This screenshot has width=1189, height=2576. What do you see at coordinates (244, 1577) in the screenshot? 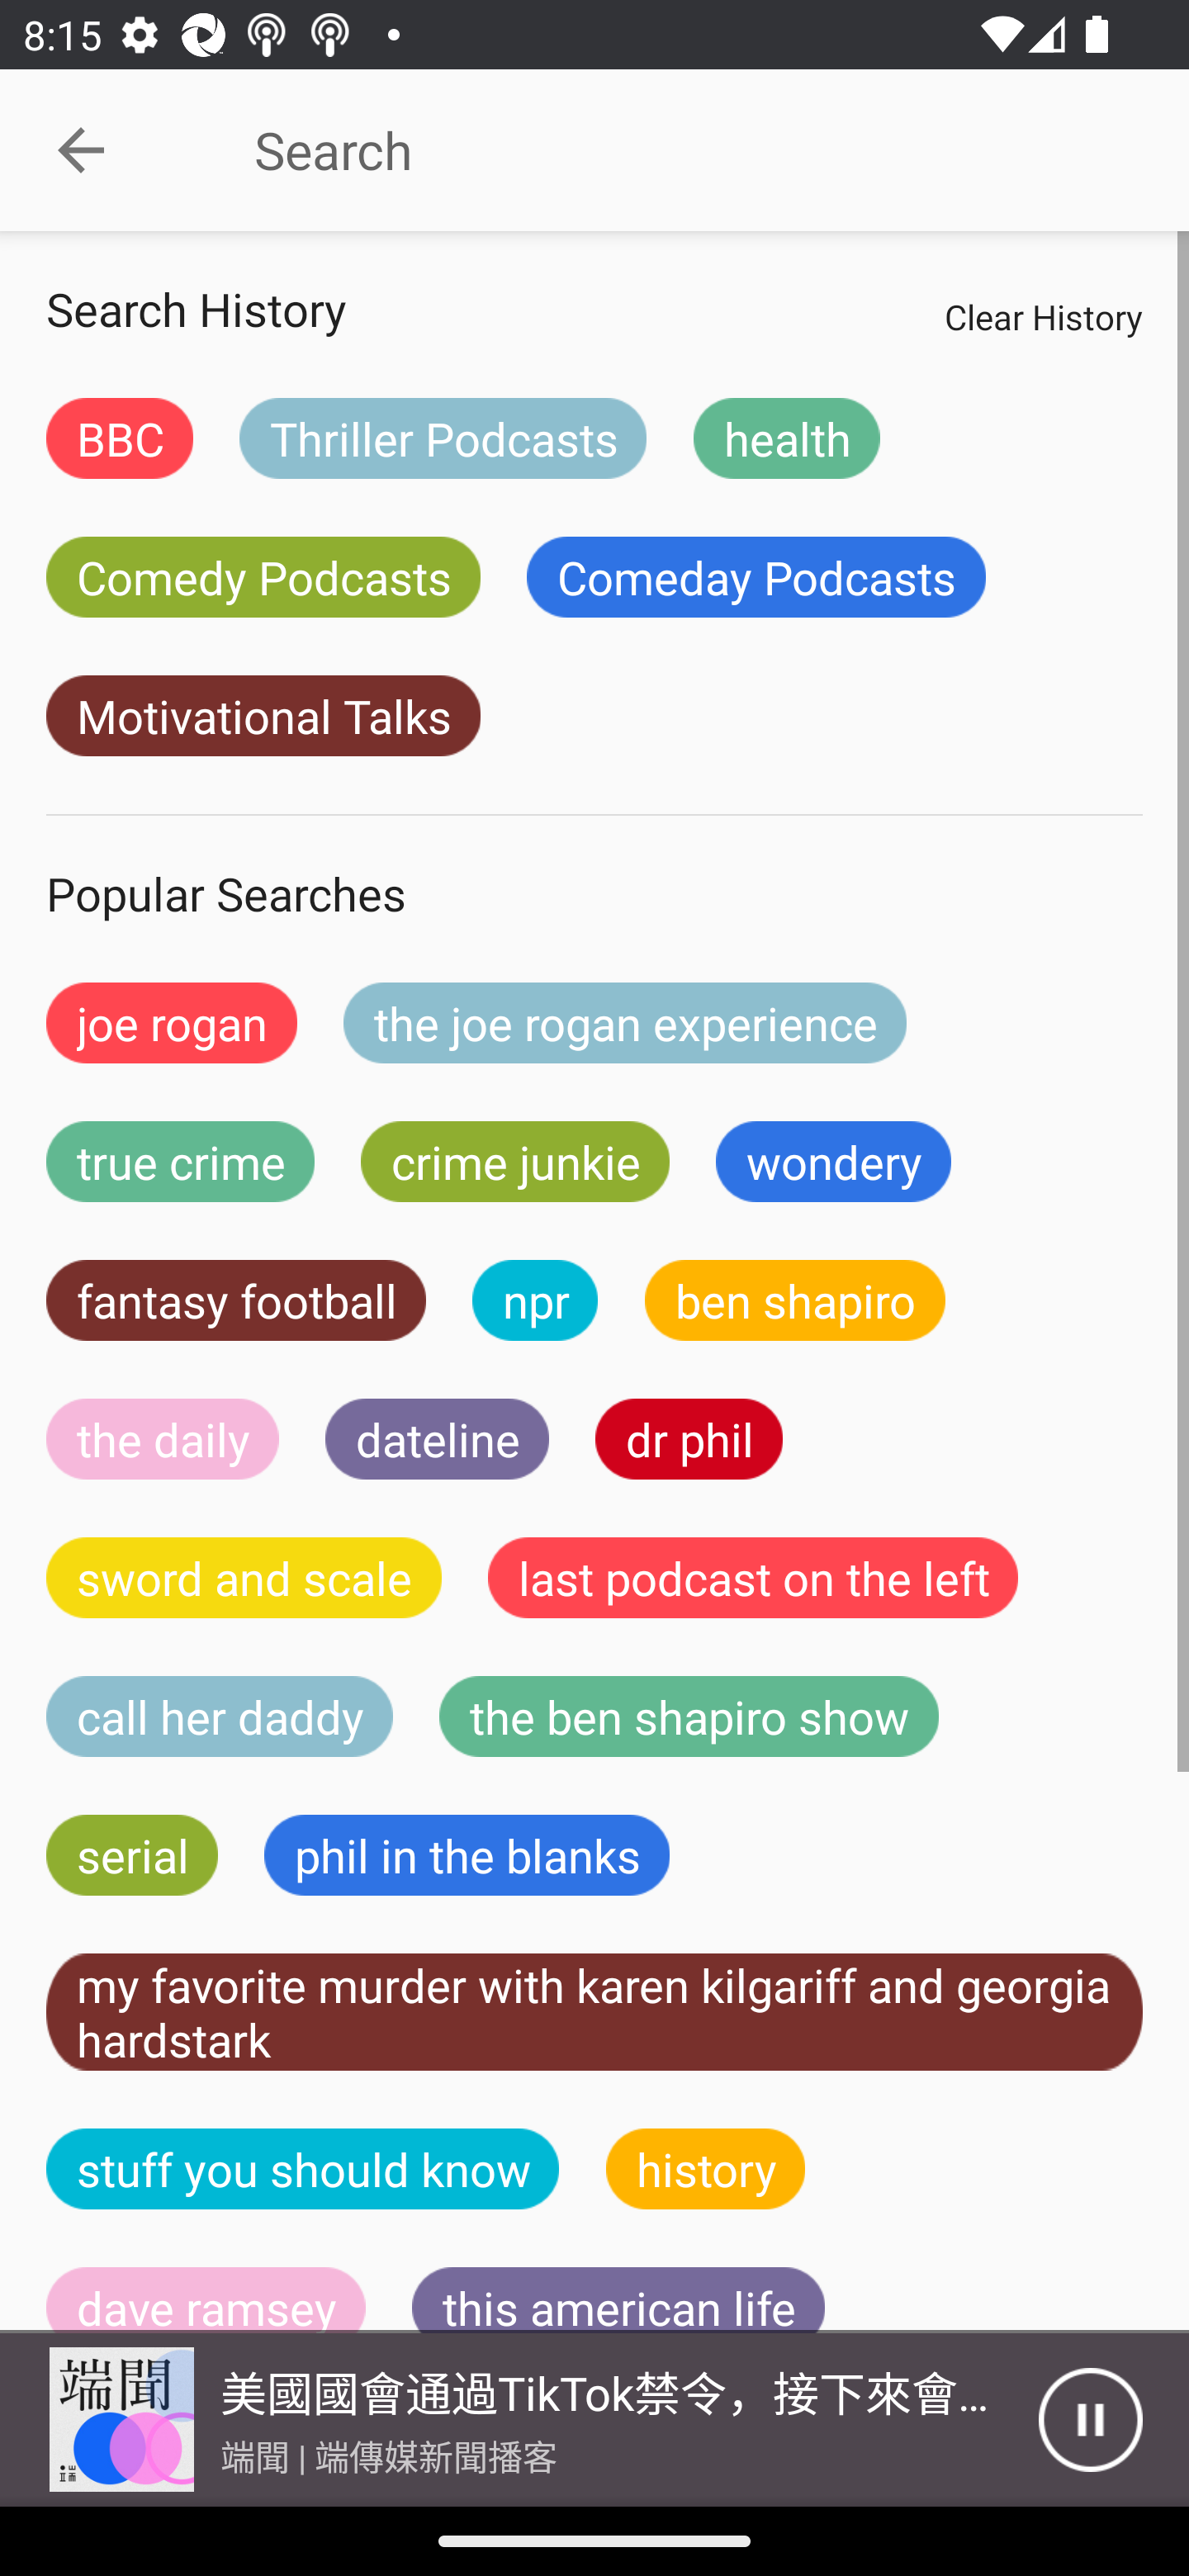
I see `sword and scale` at bounding box center [244, 1577].